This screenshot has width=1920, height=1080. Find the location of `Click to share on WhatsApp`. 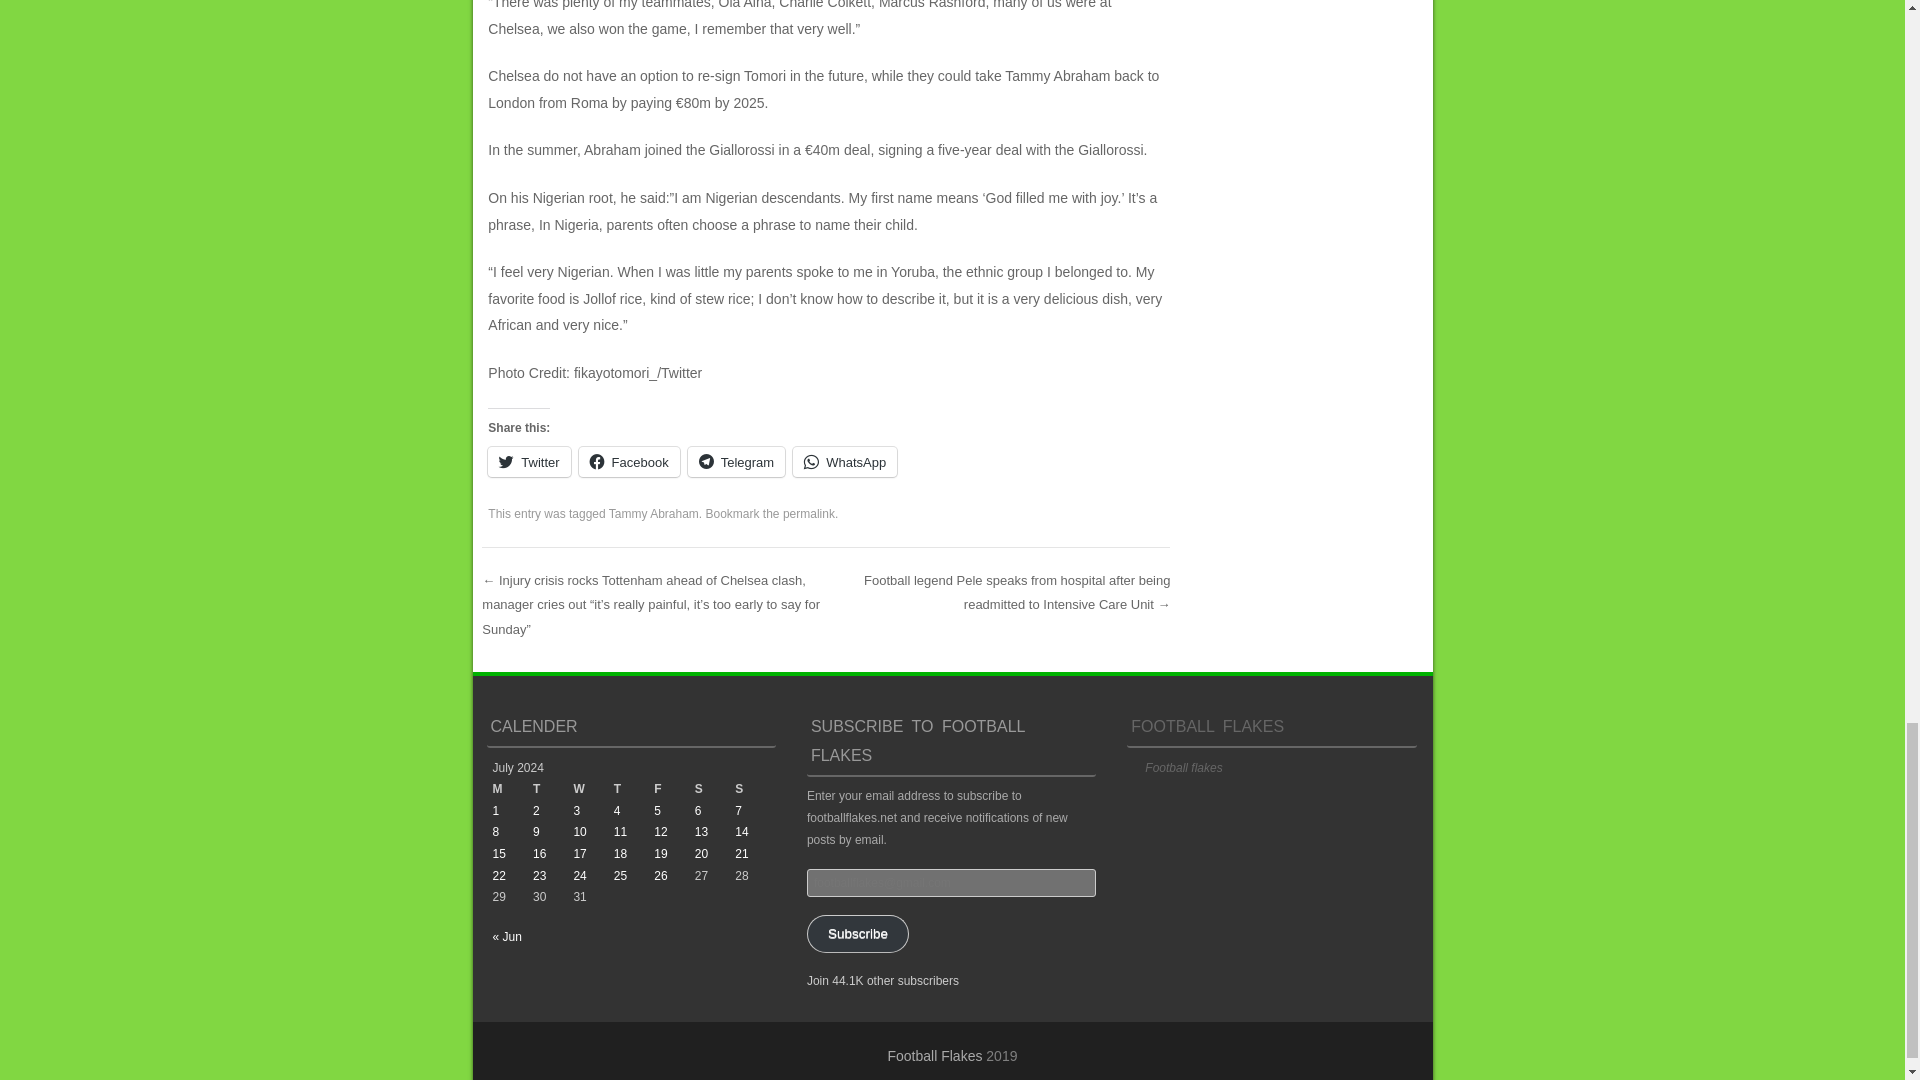

Click to share on WhatsApp is located at coordinates (844, 462).